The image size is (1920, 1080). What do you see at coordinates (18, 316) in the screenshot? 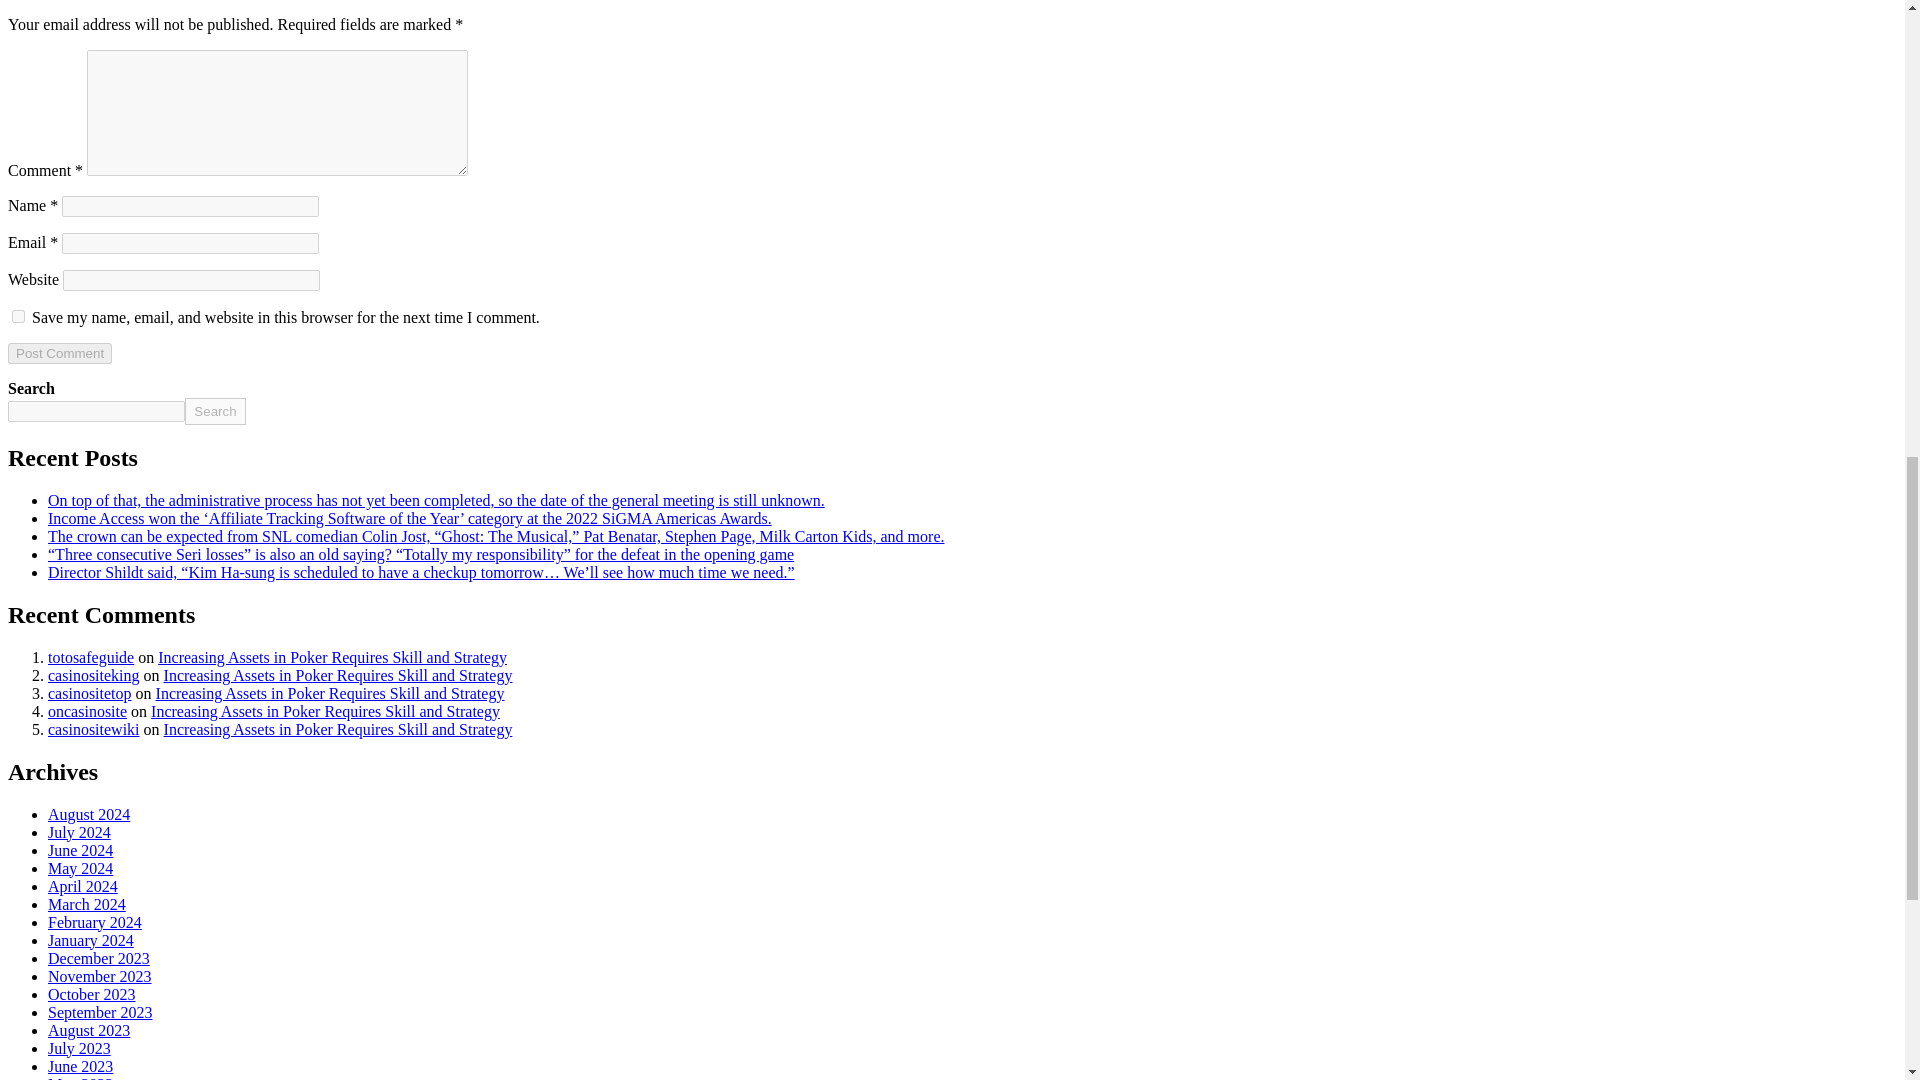
I see `yes` at bounding box center [18, 316].